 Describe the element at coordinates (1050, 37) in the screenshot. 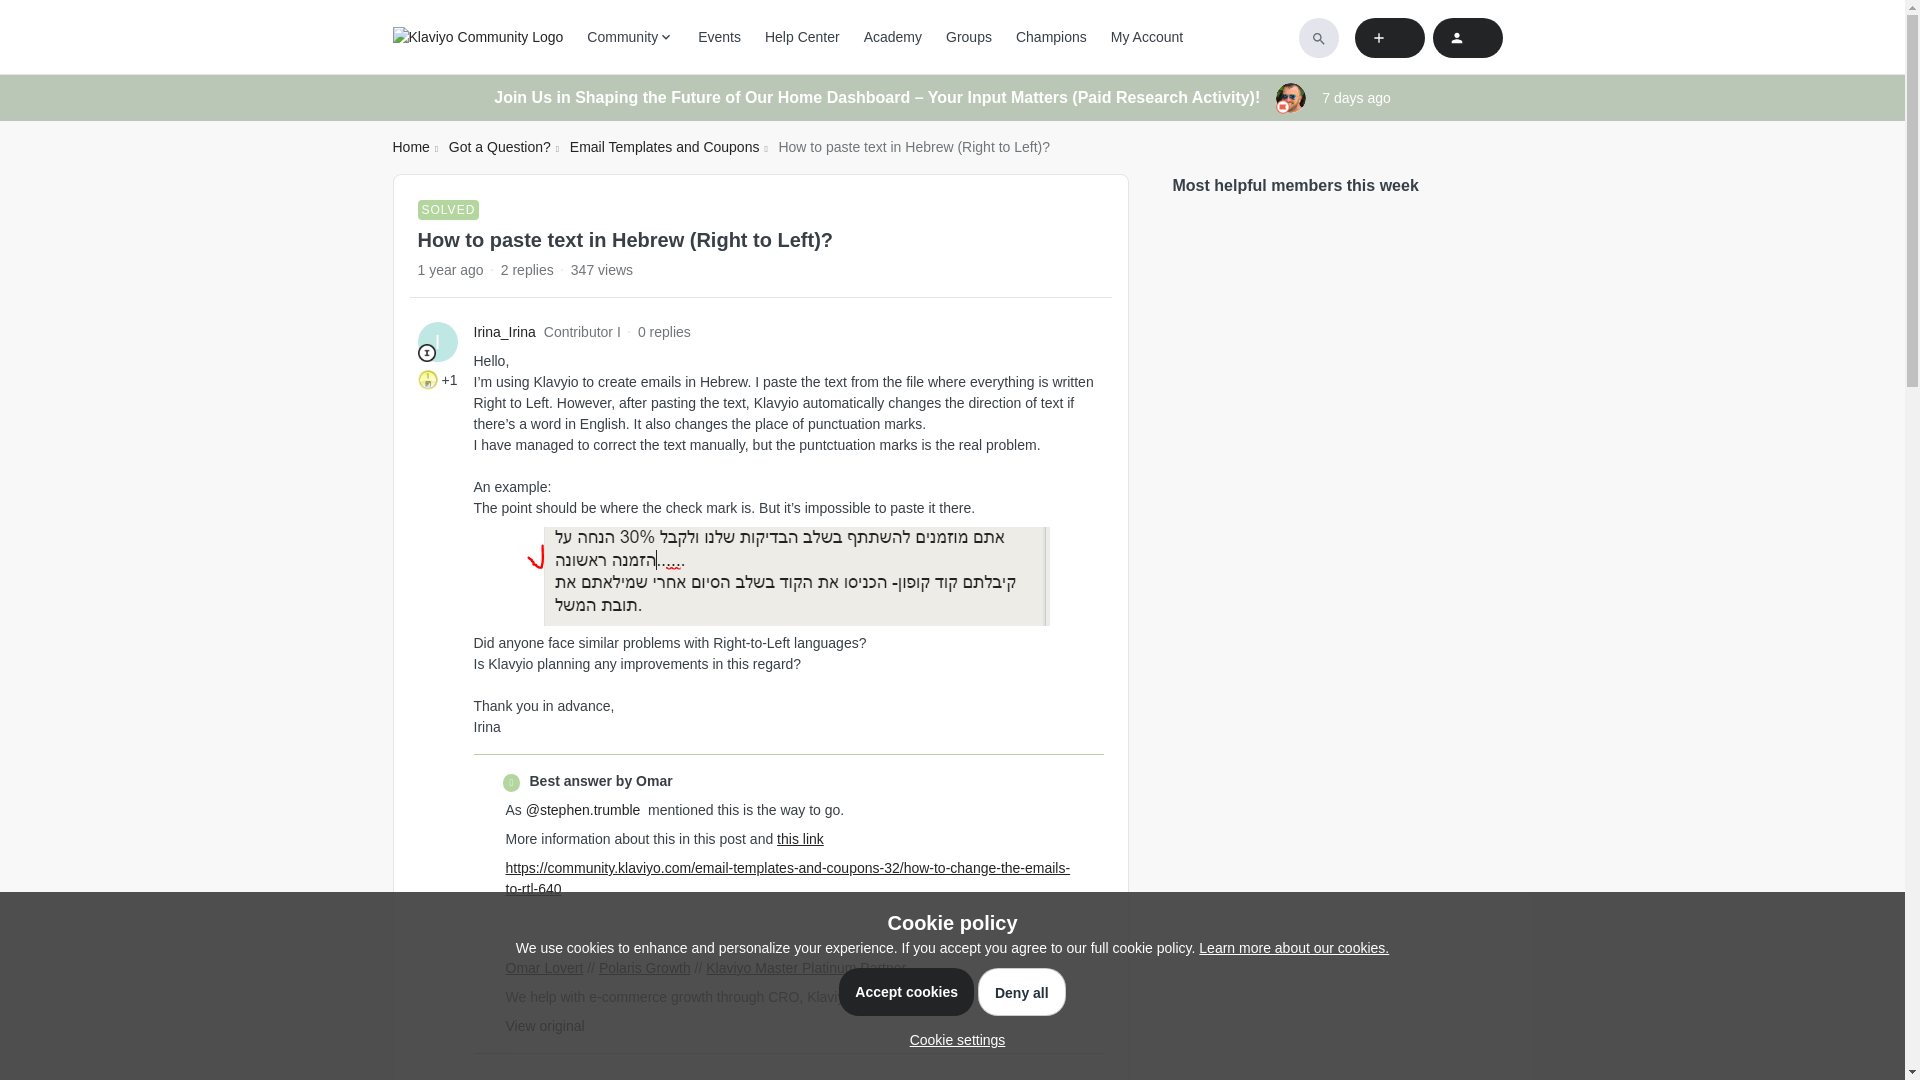

I see `Champions` at that location.